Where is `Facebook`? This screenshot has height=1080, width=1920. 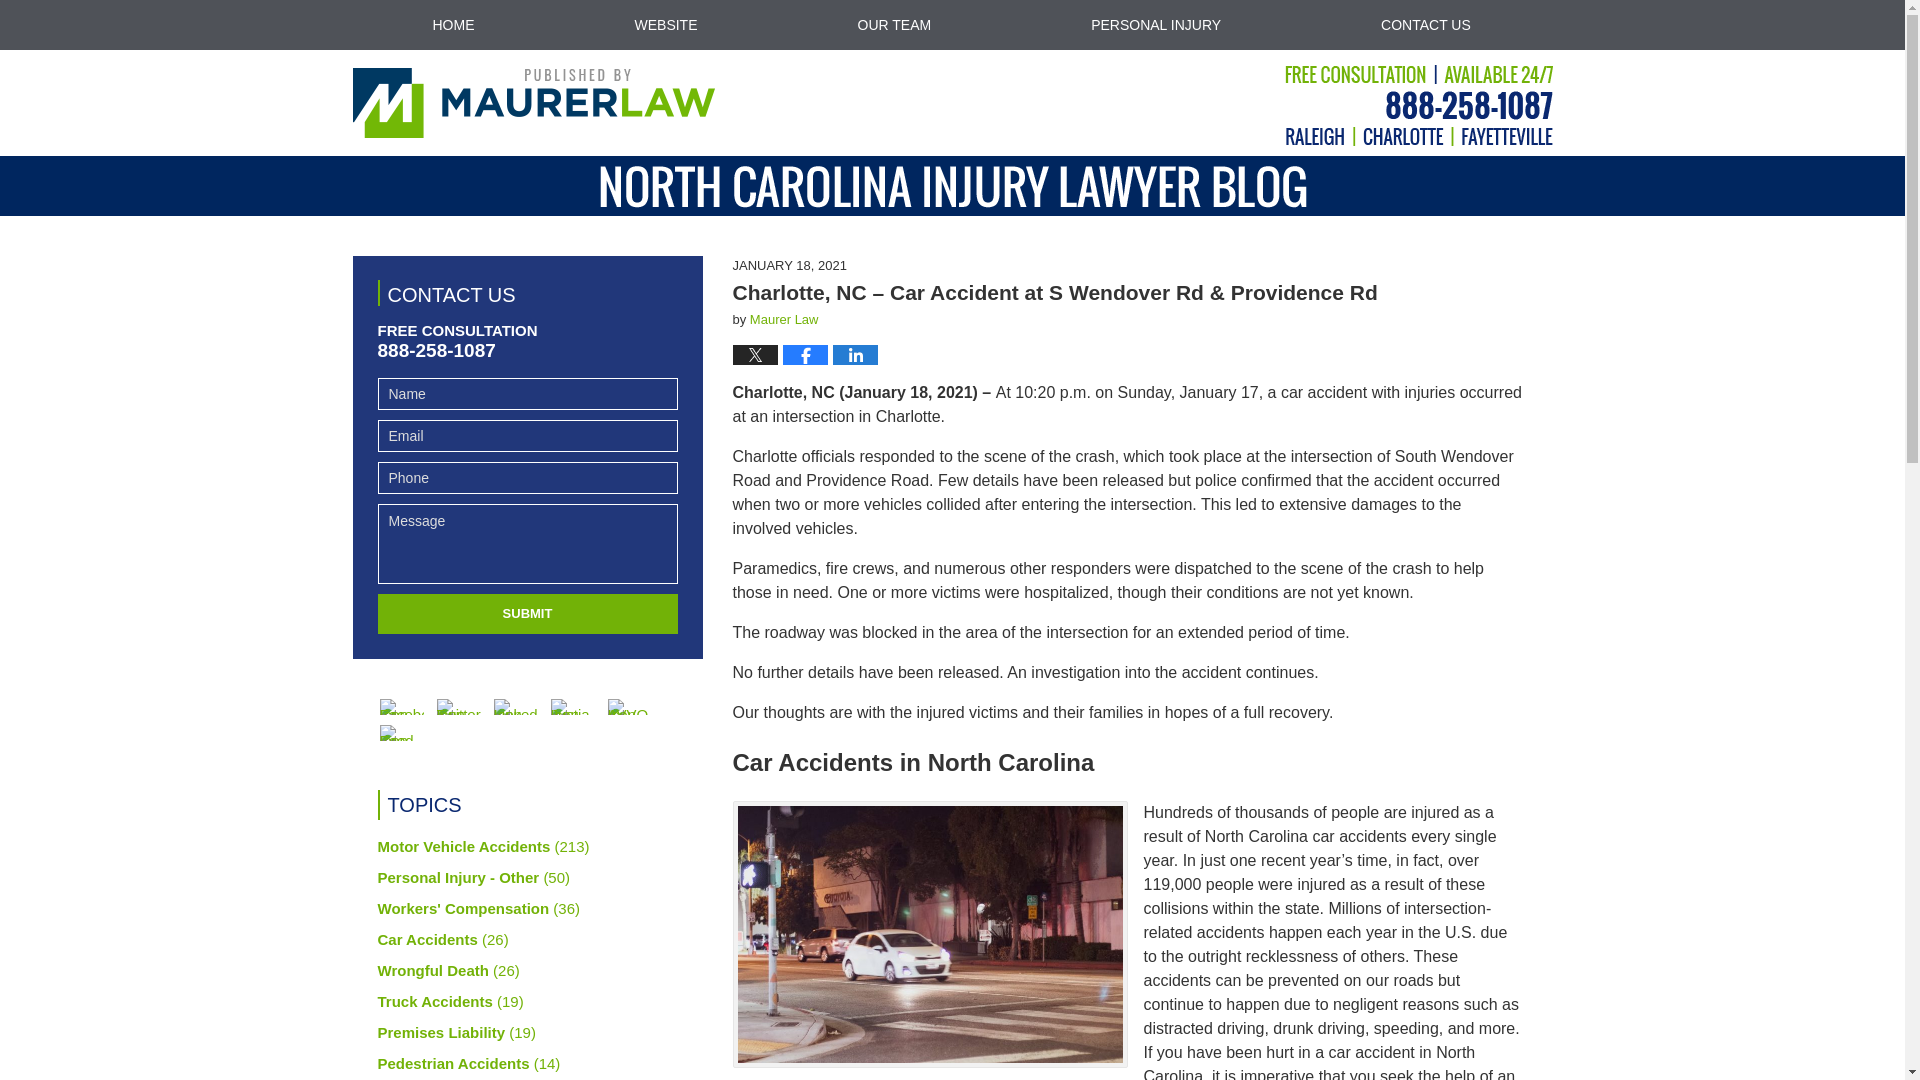 Facebook is located at coordinates (402, 706).